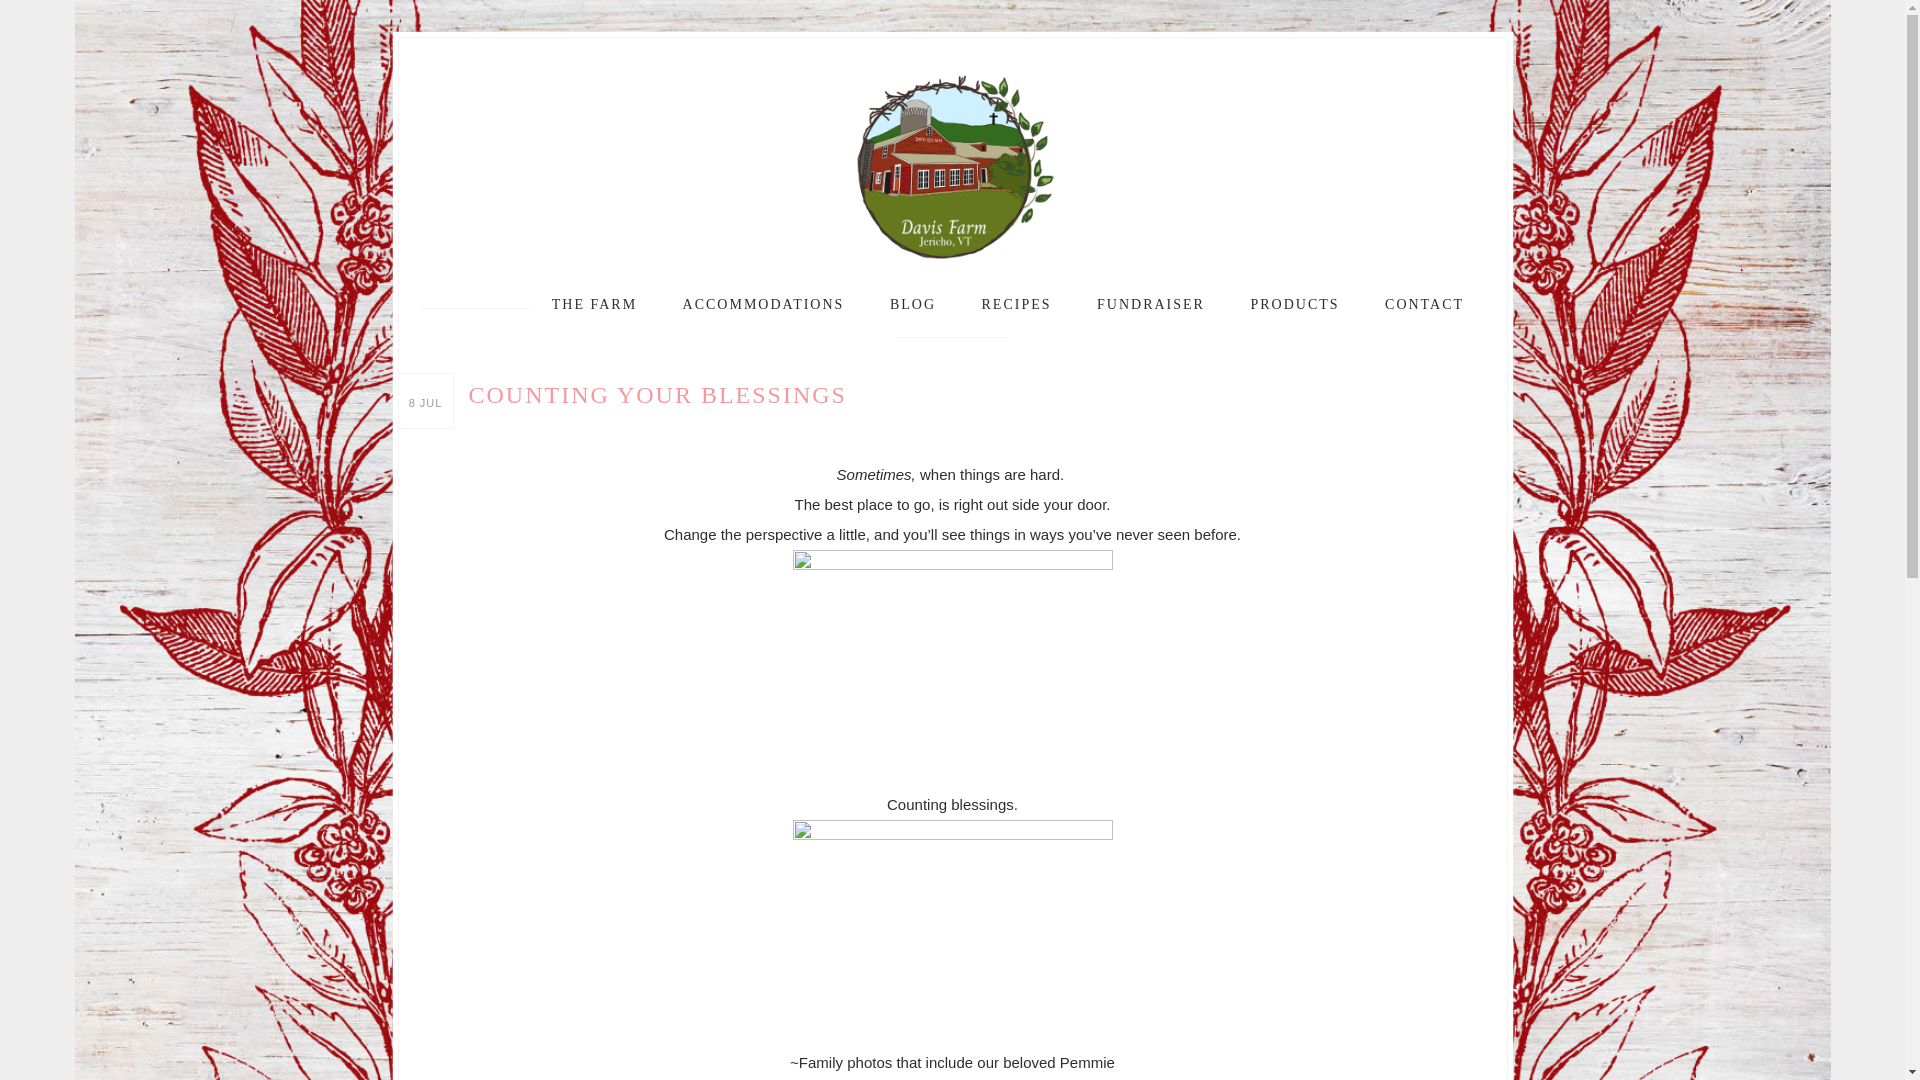 The image size is (1920, 1080). Describe the element at coordinates (1294, 304) in the screenshot. I see `PRODUCTS` at that location.